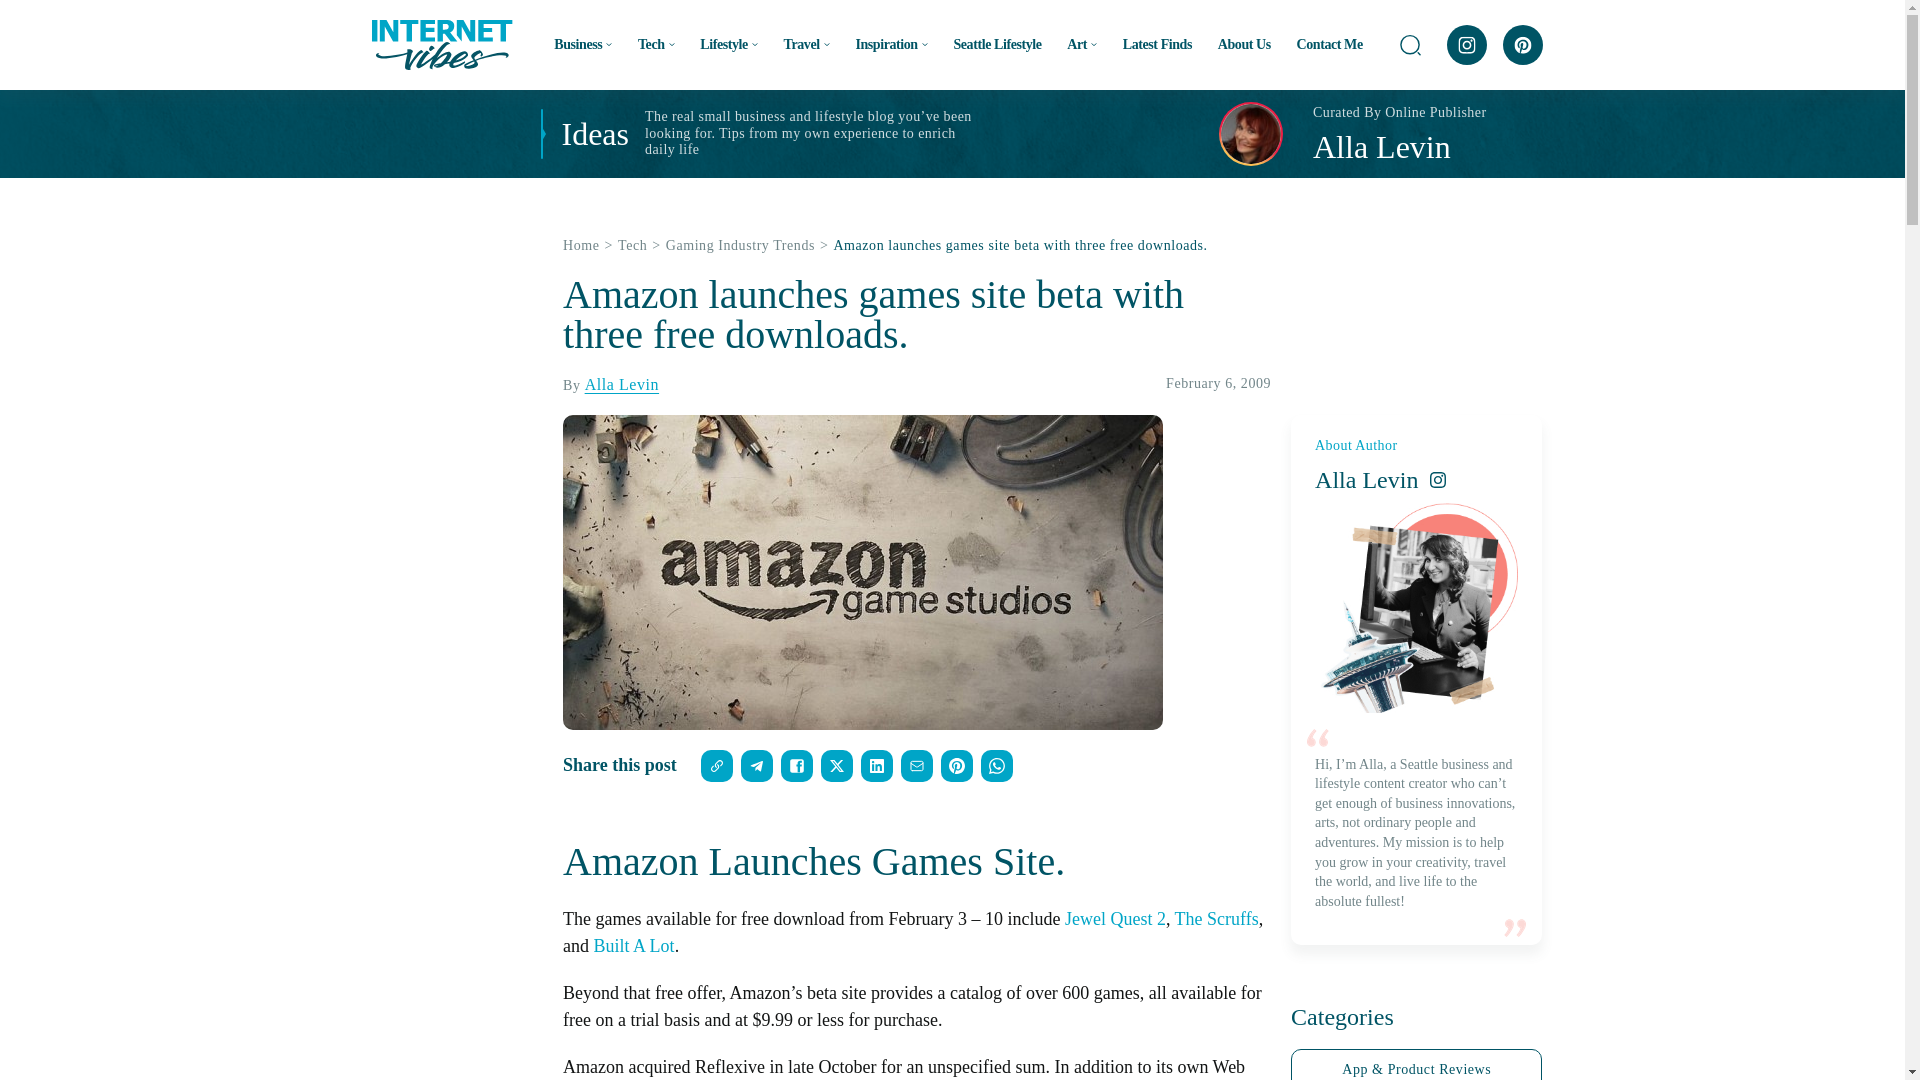 This screenshot has width=1920, height=1080. What do you see at coordinates (656, 44) in the screenshot?
I see `Tech` at bounding box center [656, 44].